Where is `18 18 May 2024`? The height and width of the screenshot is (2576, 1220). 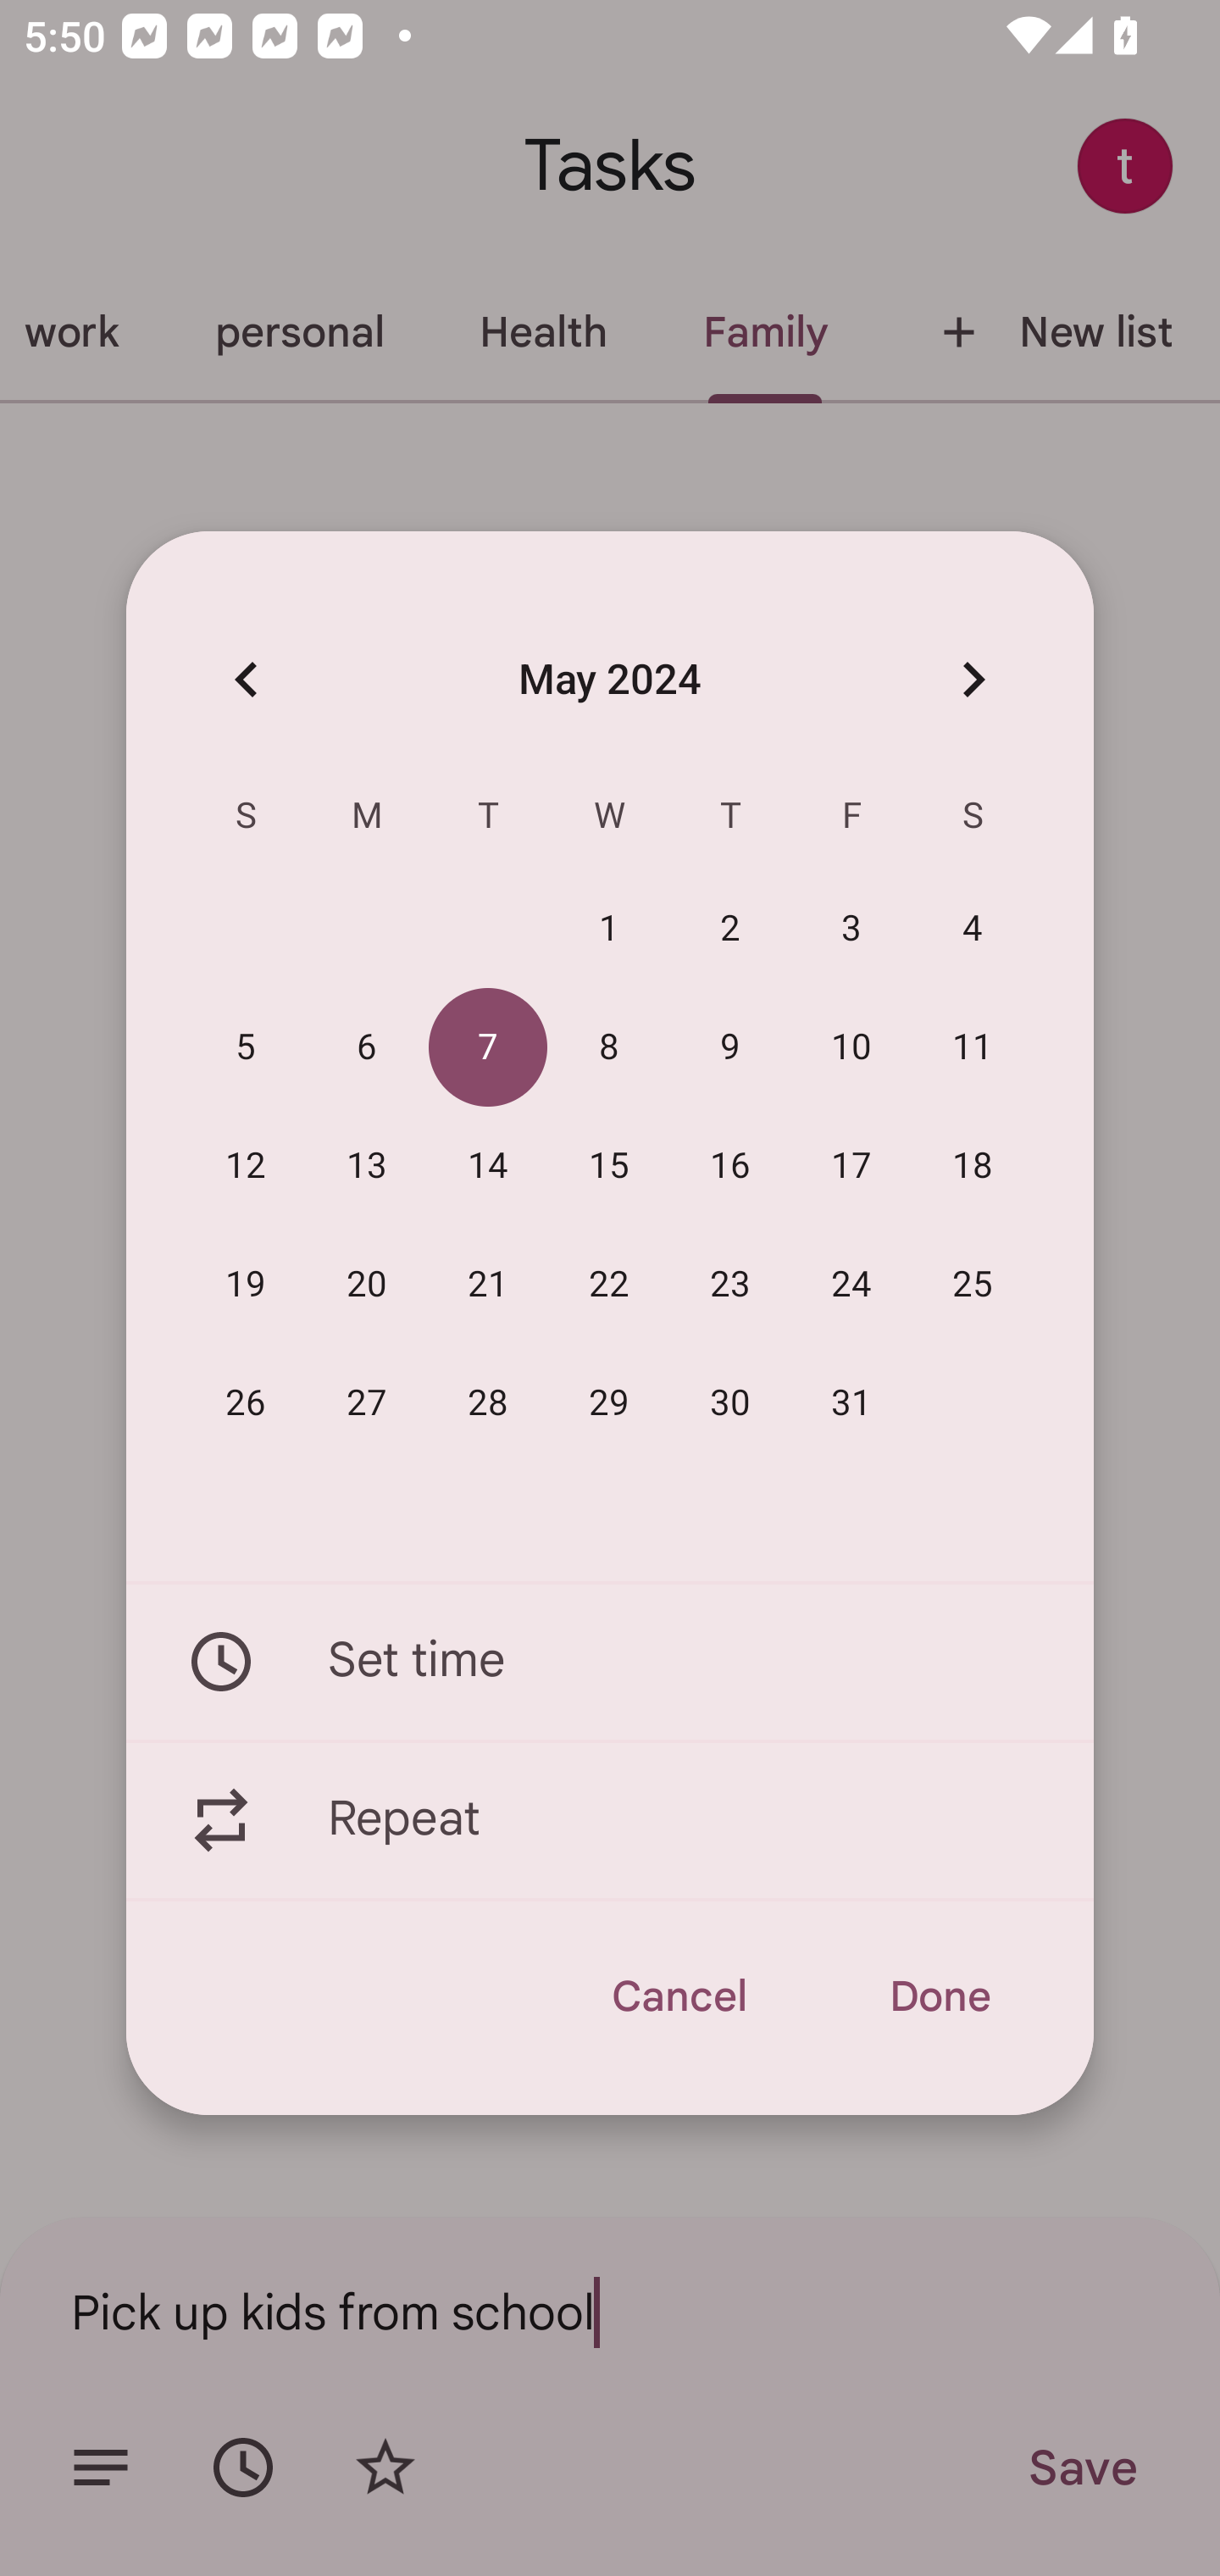 18 18 May 2024 is located at coordinates (973, 1167).